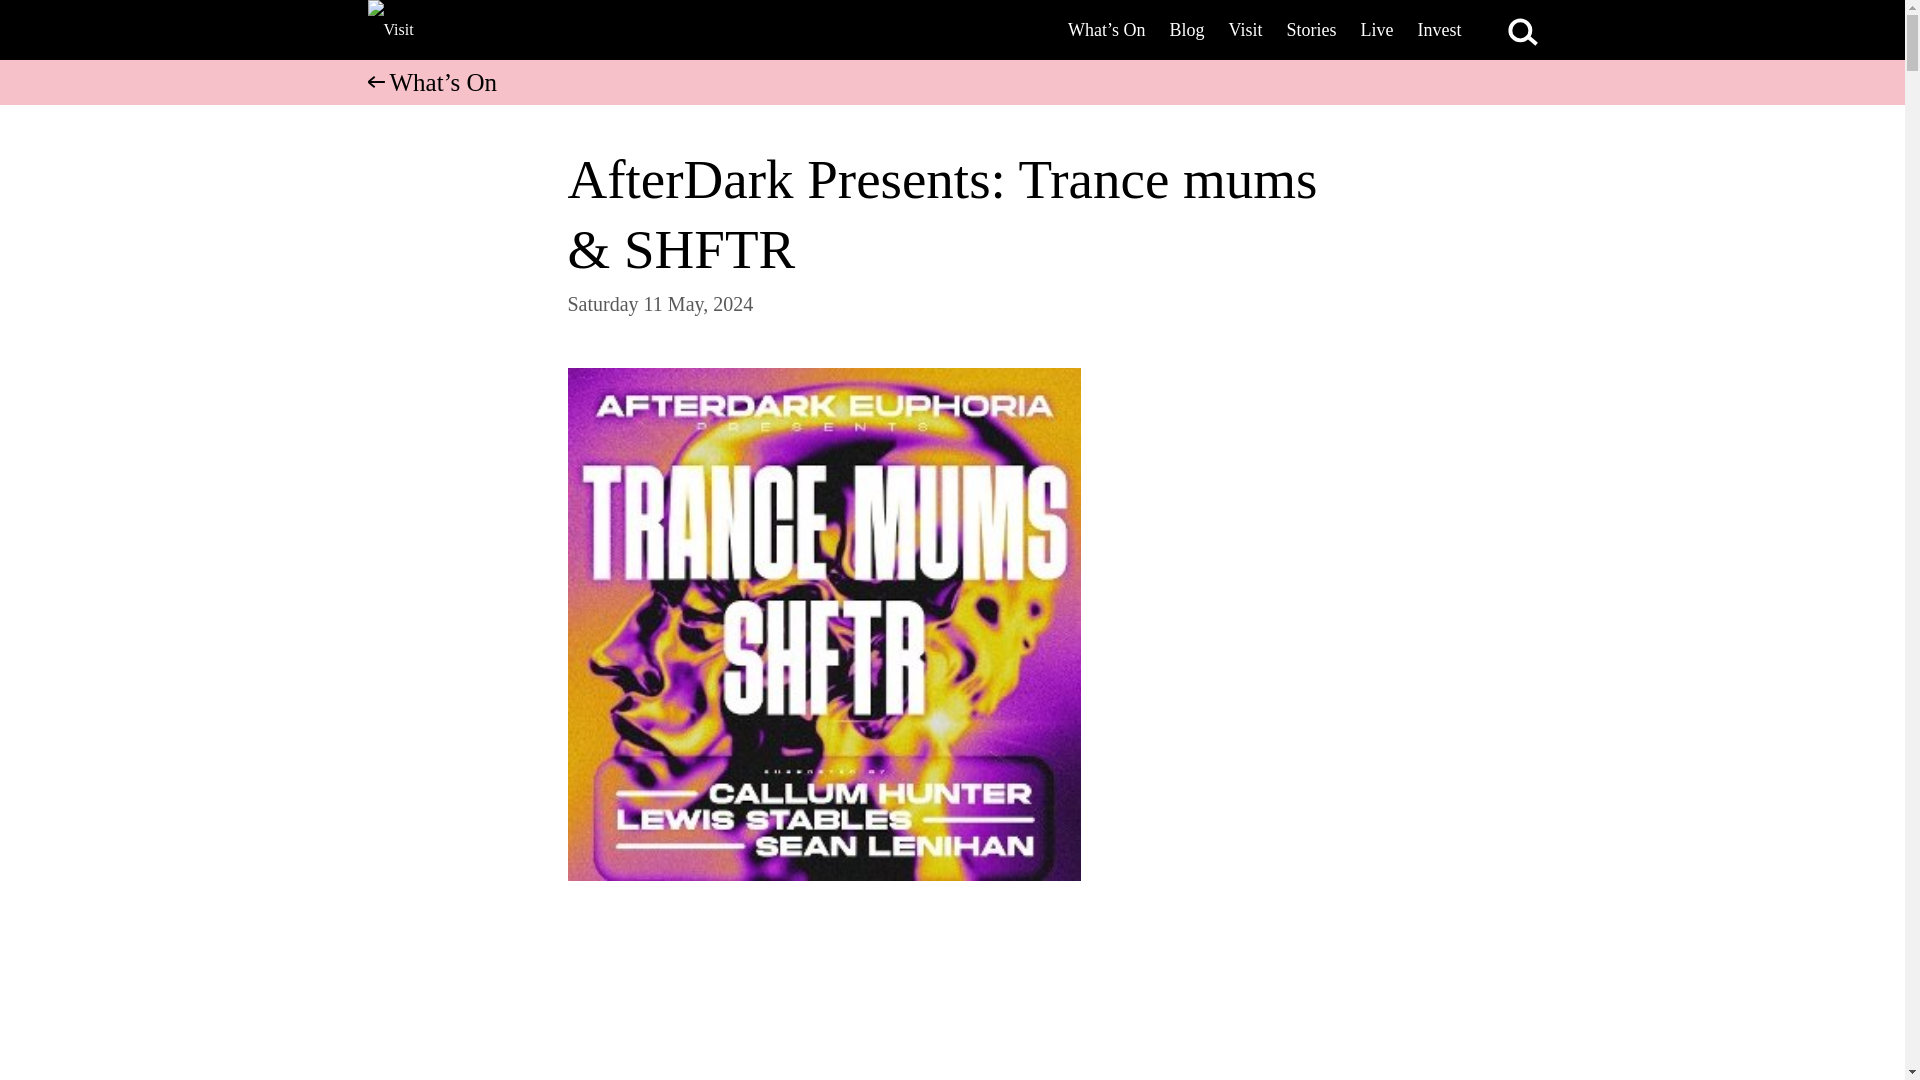 The image size is (1920, 1080). What do you see at coordinates (1440, 30) in the screenshot?
I see `Invest` at bounding box center [1440, 30].